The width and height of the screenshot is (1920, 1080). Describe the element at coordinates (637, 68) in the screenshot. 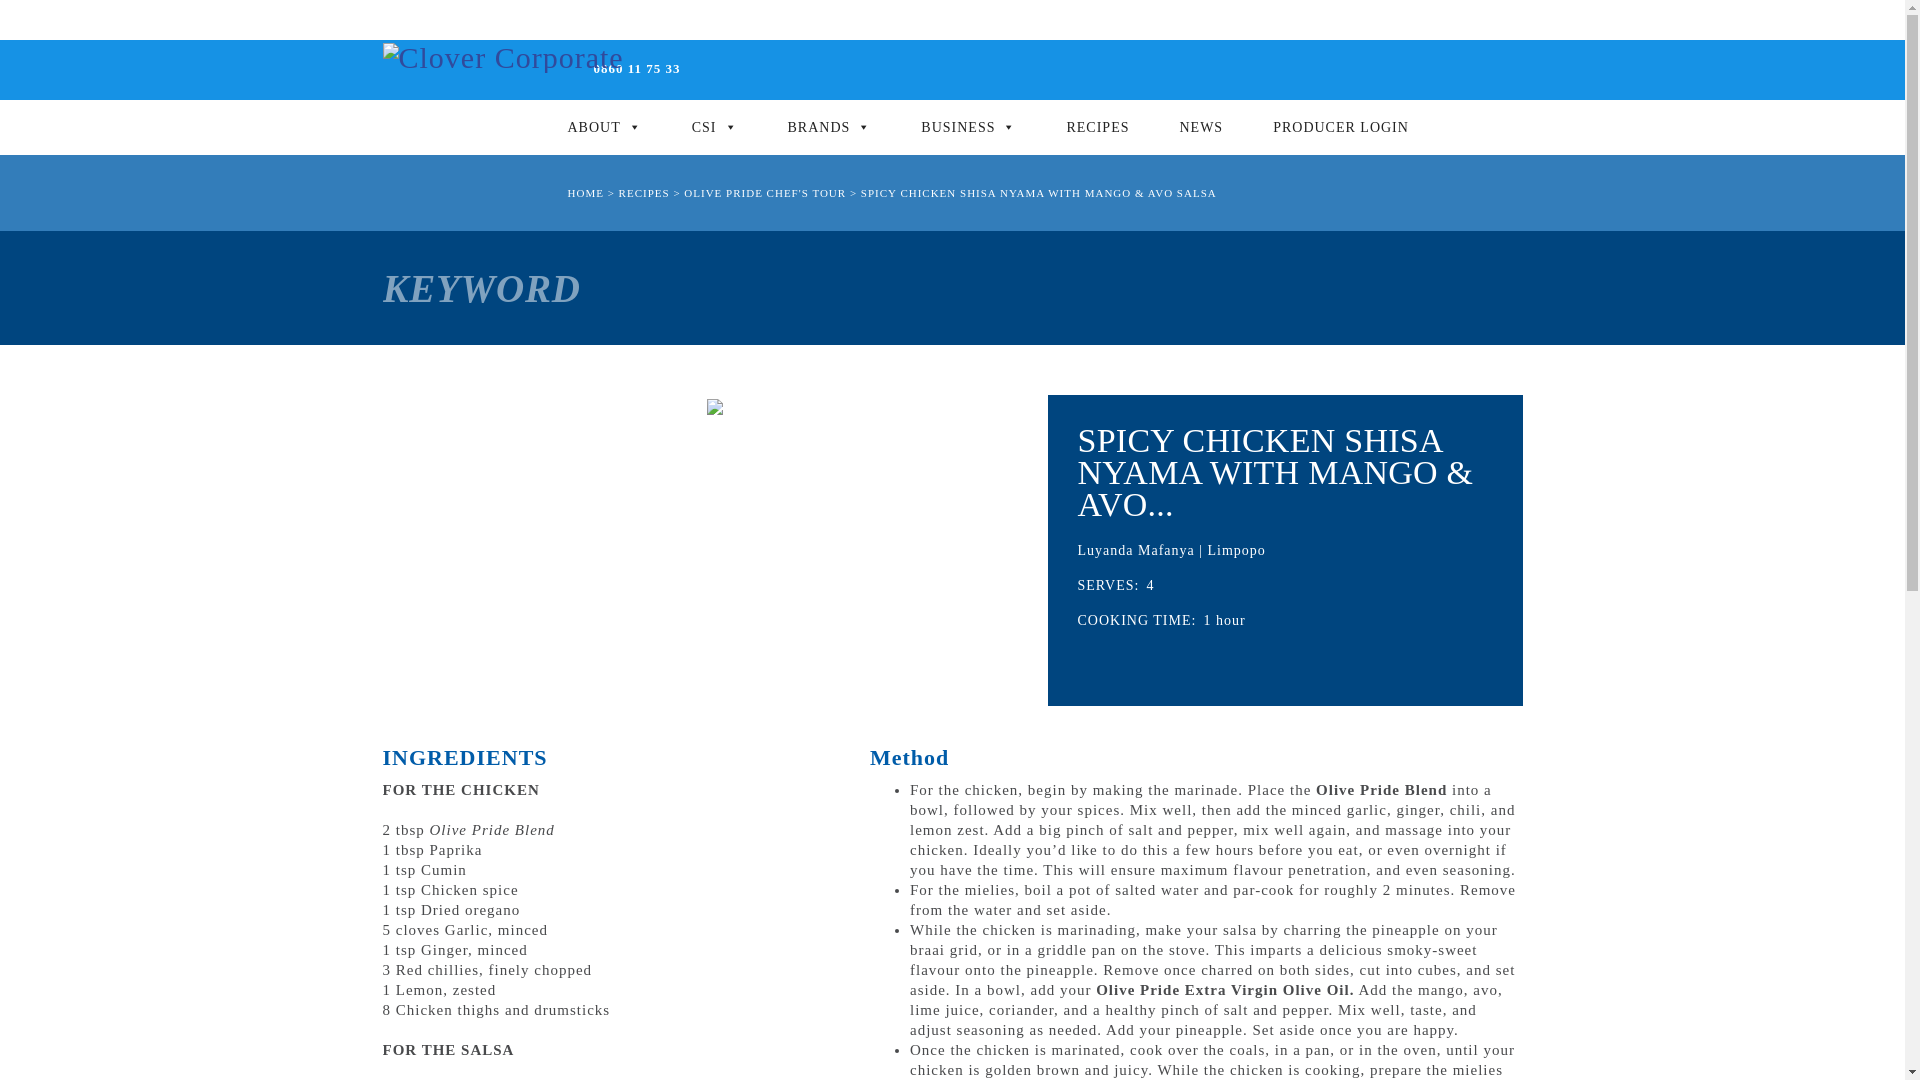

I see `0860 11 75 33` at that location.